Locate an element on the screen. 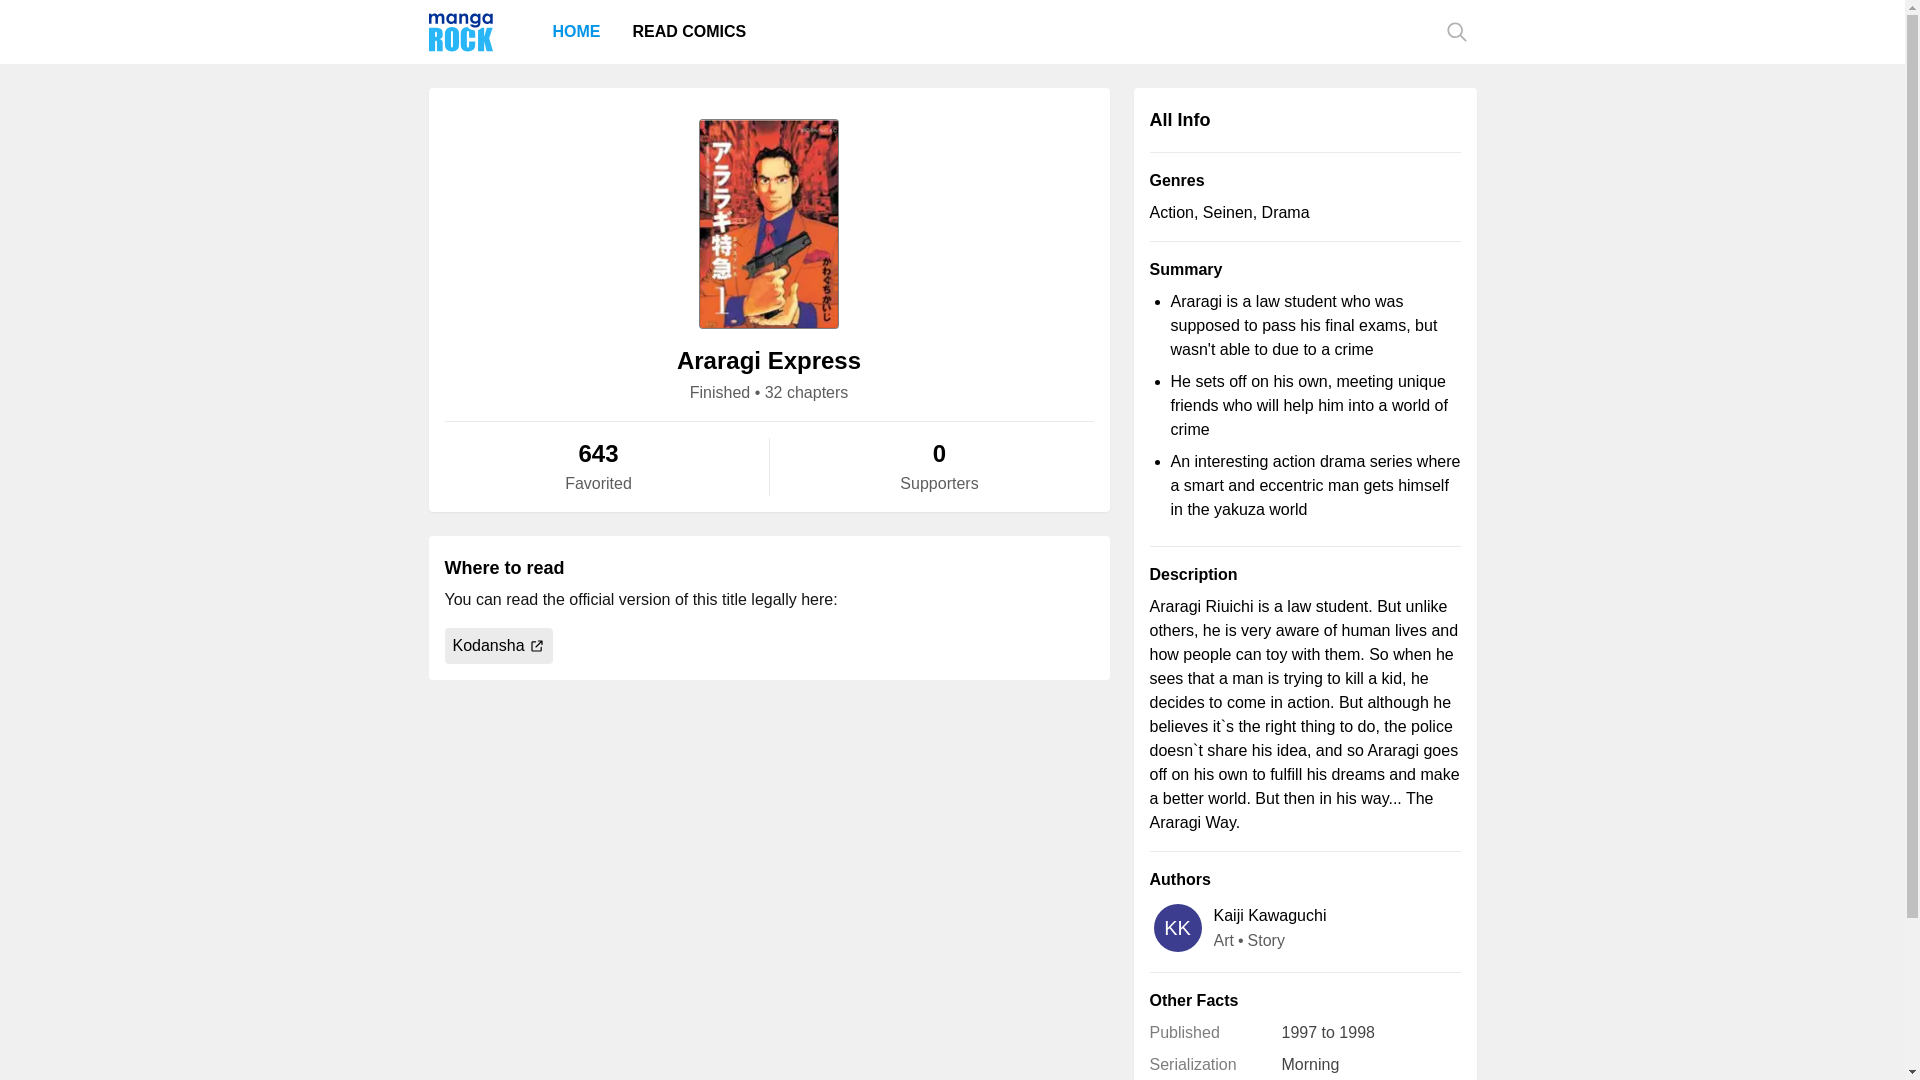  HOME is located at coordinates (576, 31).